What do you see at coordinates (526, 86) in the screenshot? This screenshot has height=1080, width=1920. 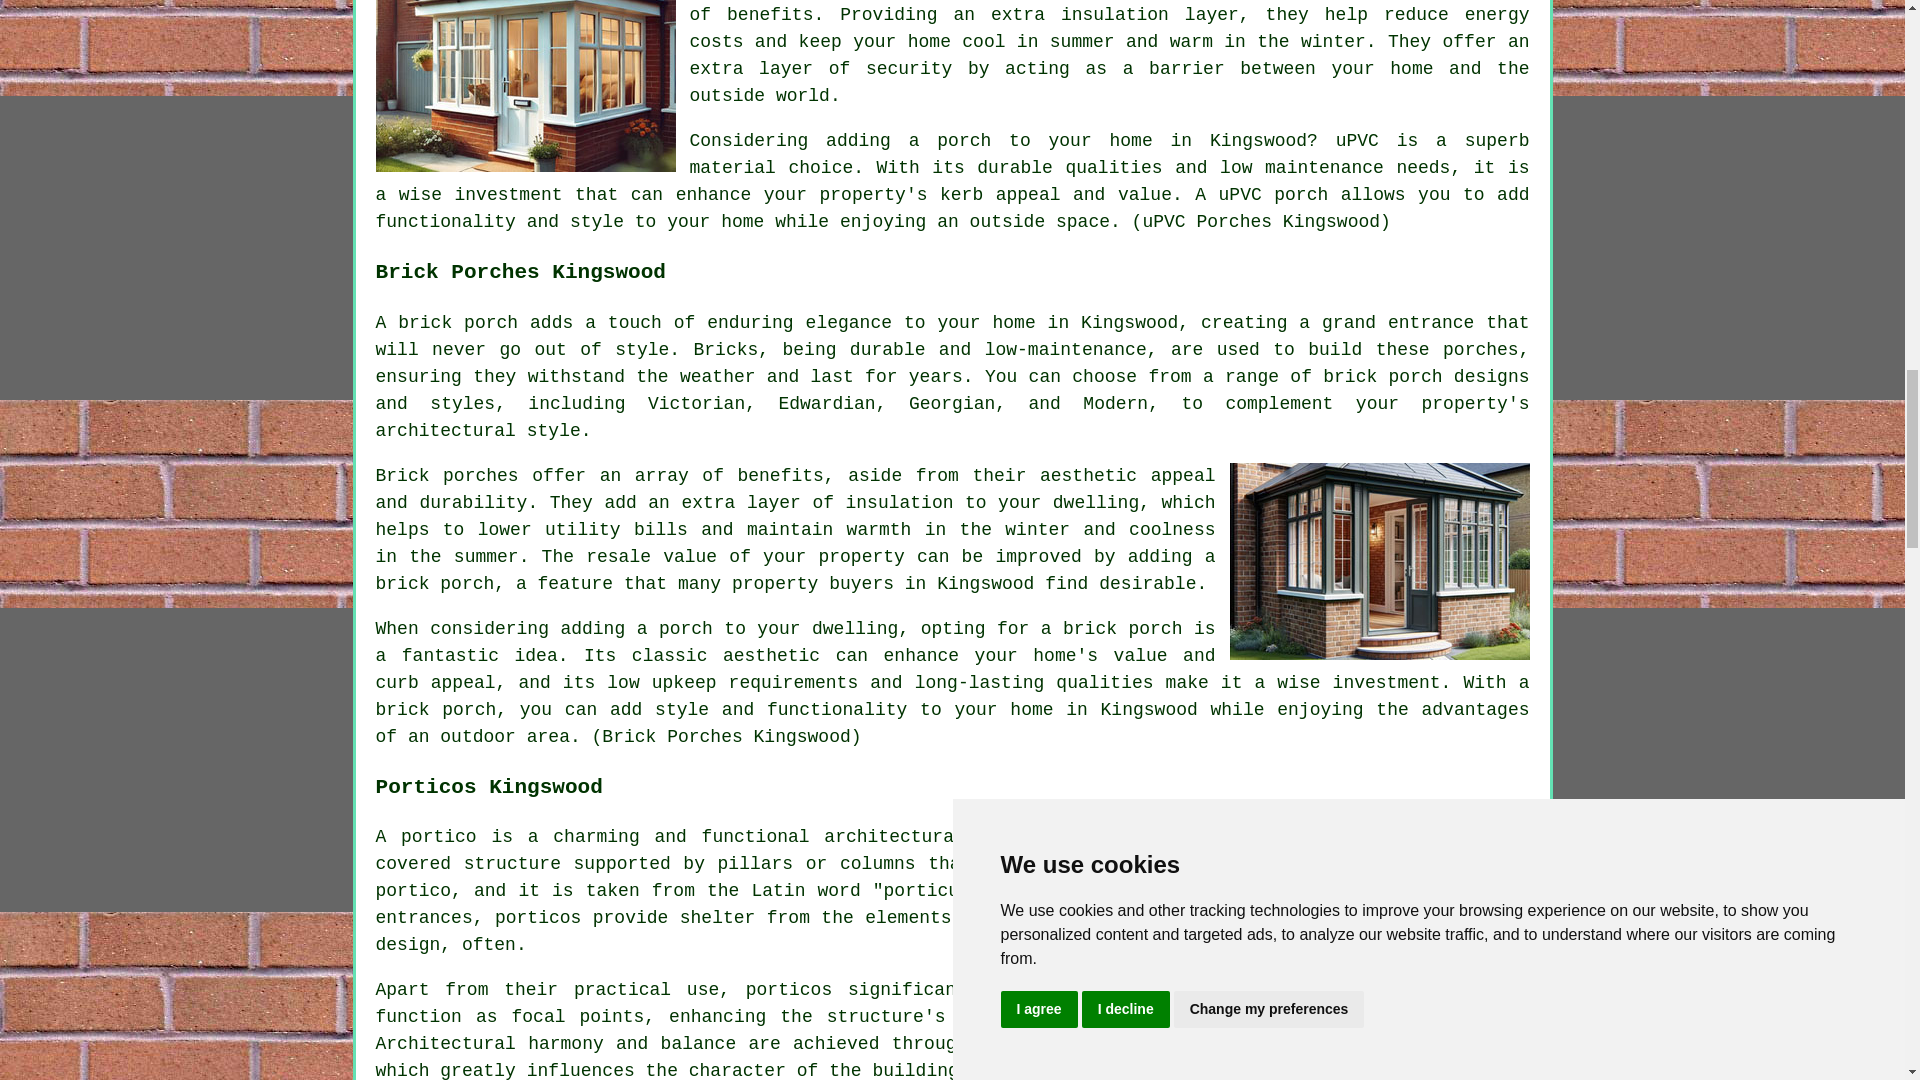 I see `uPVC Porches Kingswood` at bounding box center [526, 86].